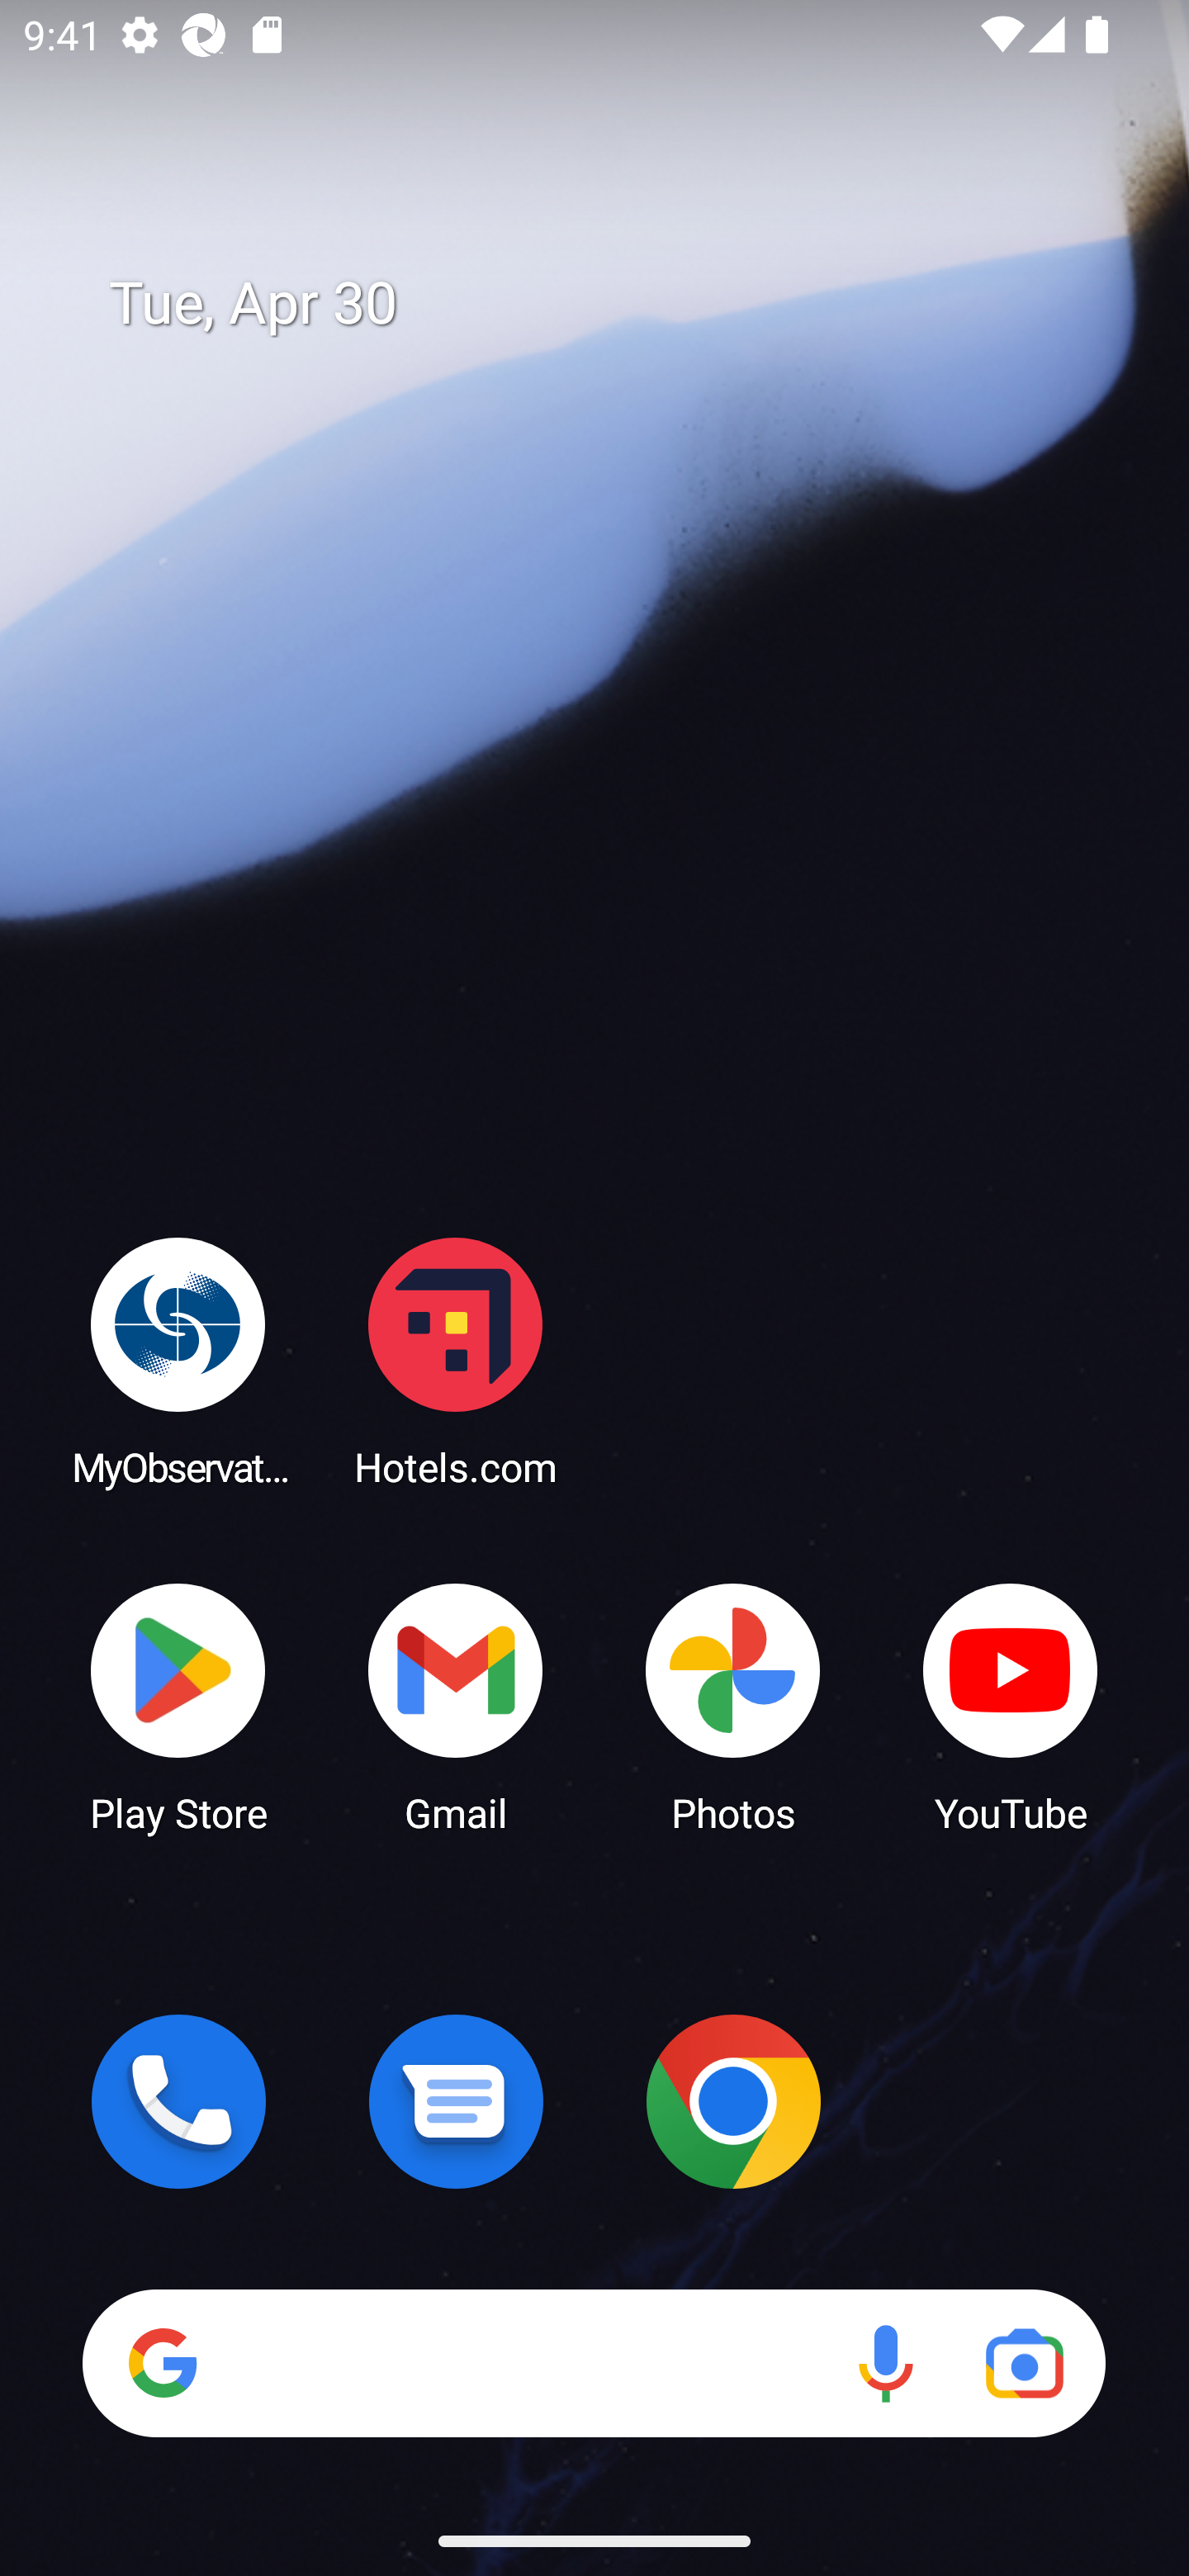 Image resolution: width=1189 pixels, height=2576 pixels. What do you see at coordinates (456, 1706) in the screenshot?
I see `Gmail` at bounding box center [456, 1706].